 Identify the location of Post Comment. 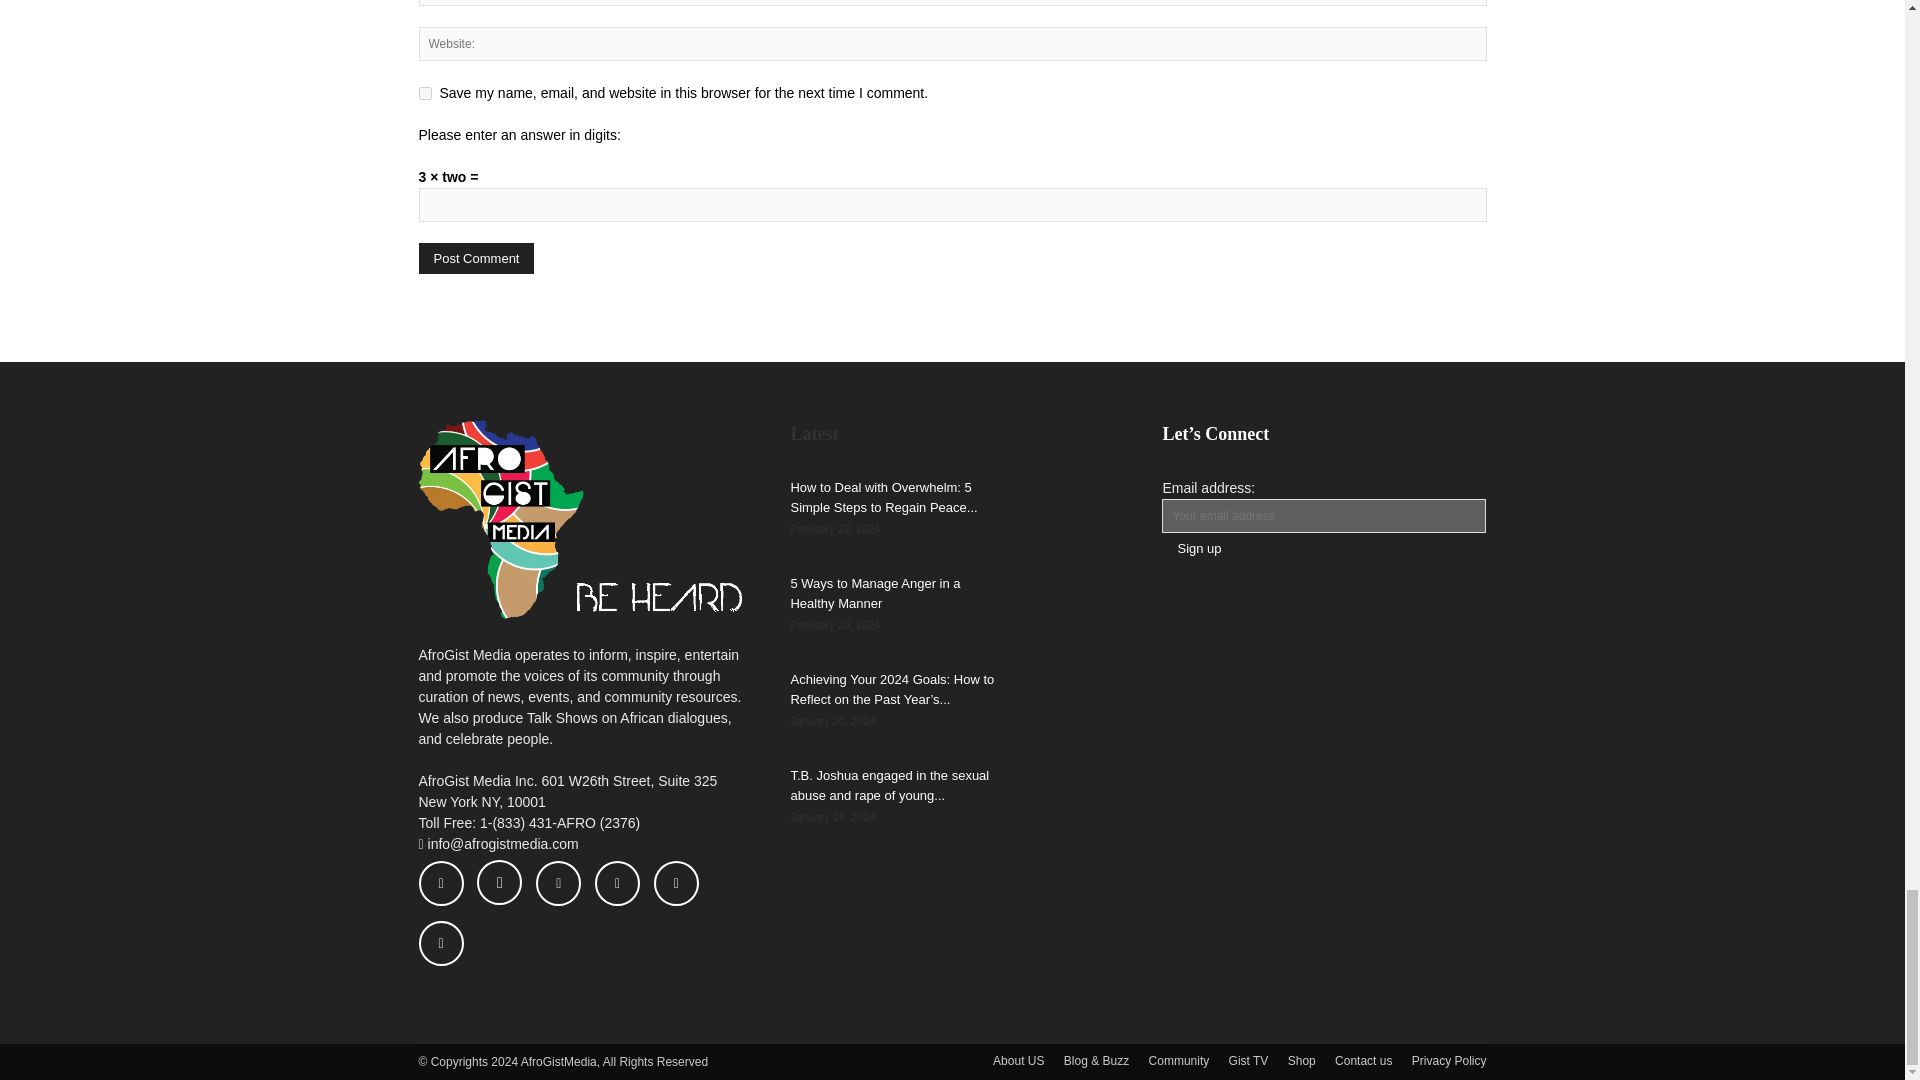
(476, 258).